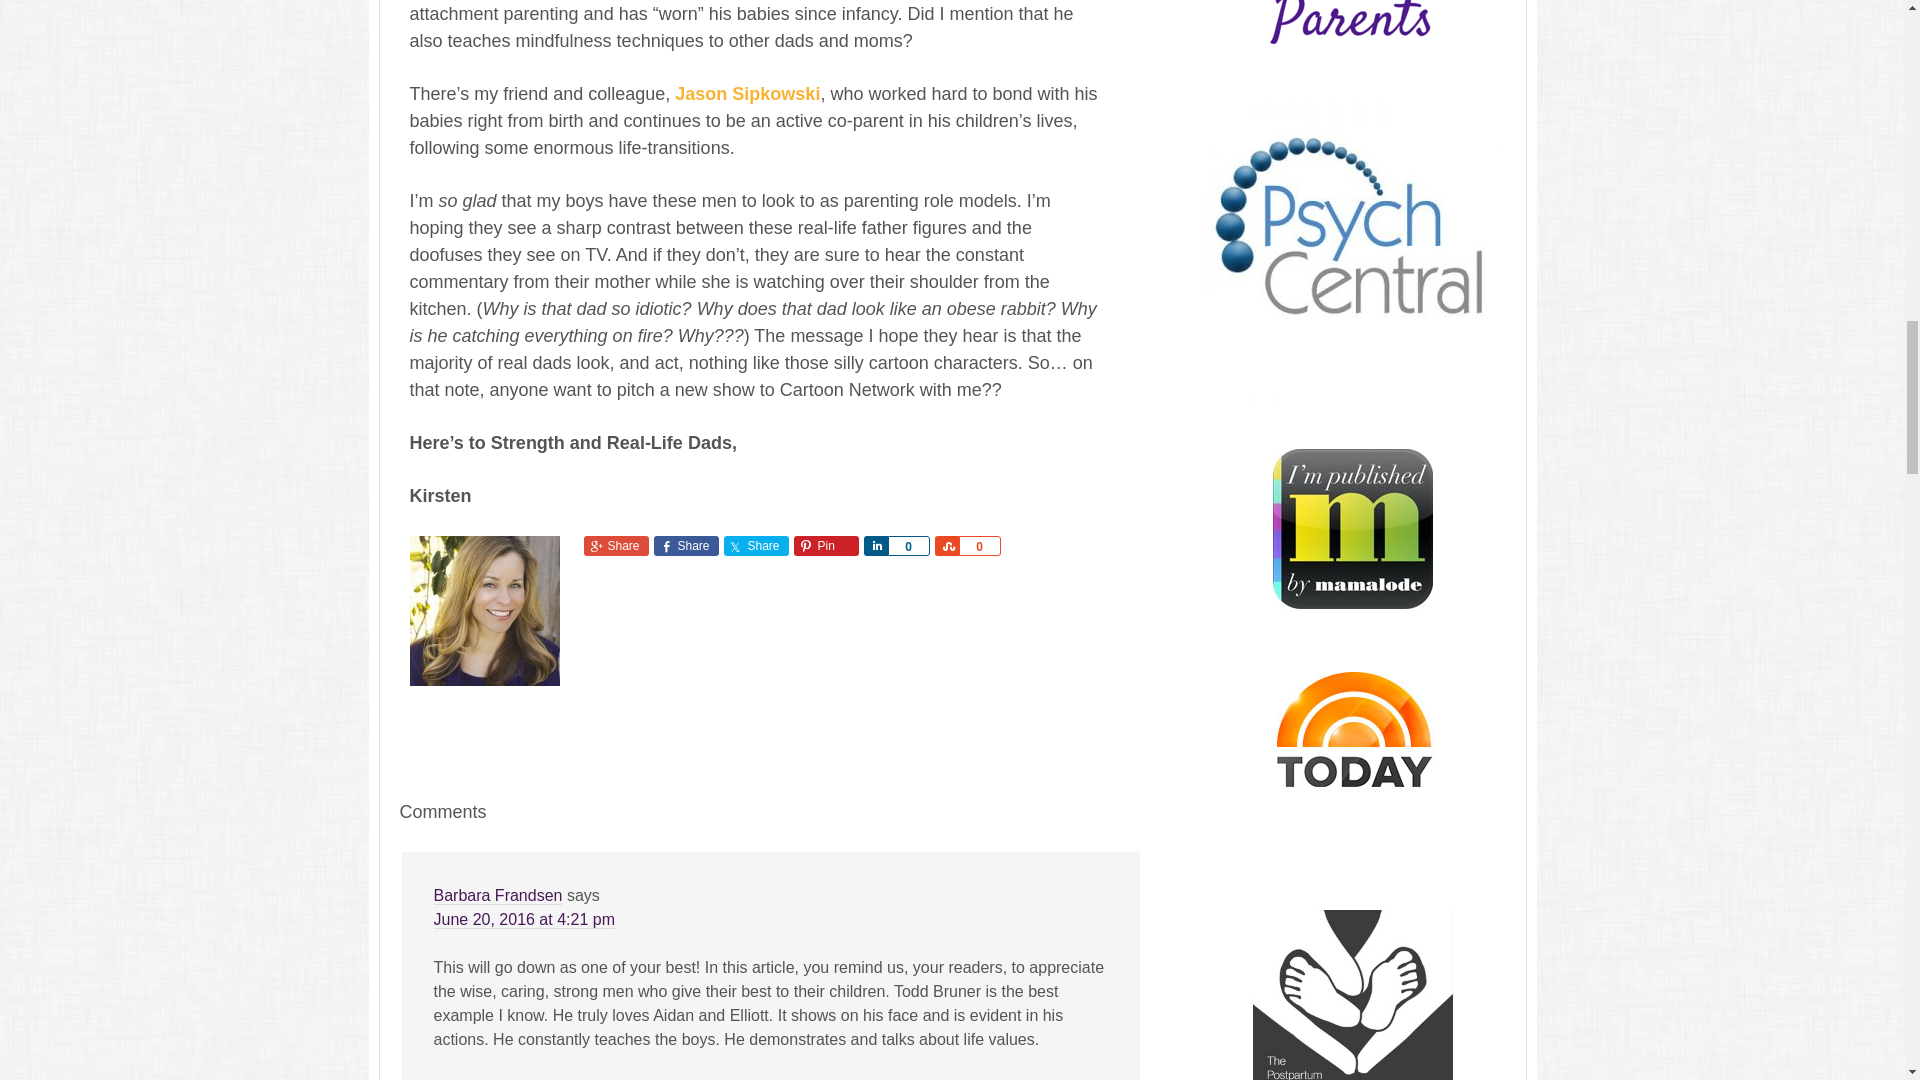  I want to click on Yes Trespassing :: Tuesday Tip, so click(747, 94).